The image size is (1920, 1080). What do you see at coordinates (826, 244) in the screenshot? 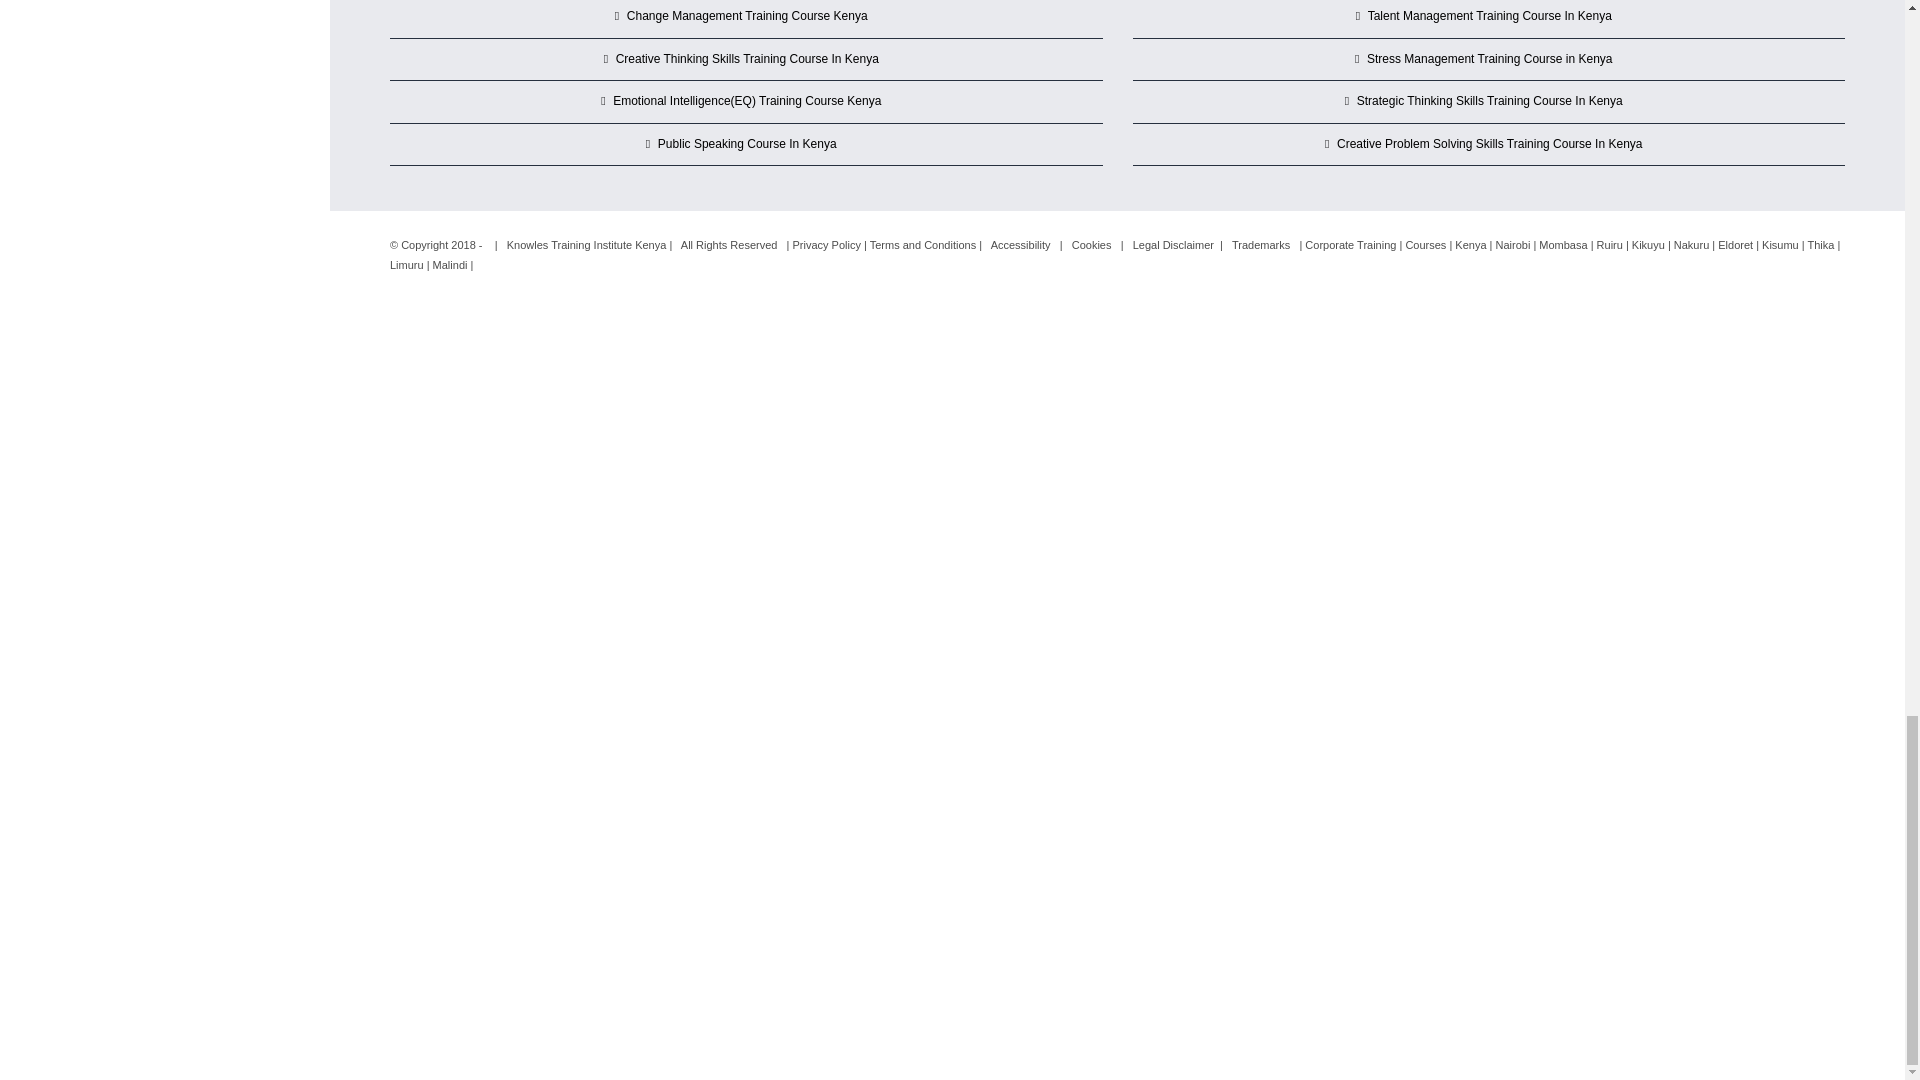
I see `Privacy Policy` at bounding box center [826, 244].